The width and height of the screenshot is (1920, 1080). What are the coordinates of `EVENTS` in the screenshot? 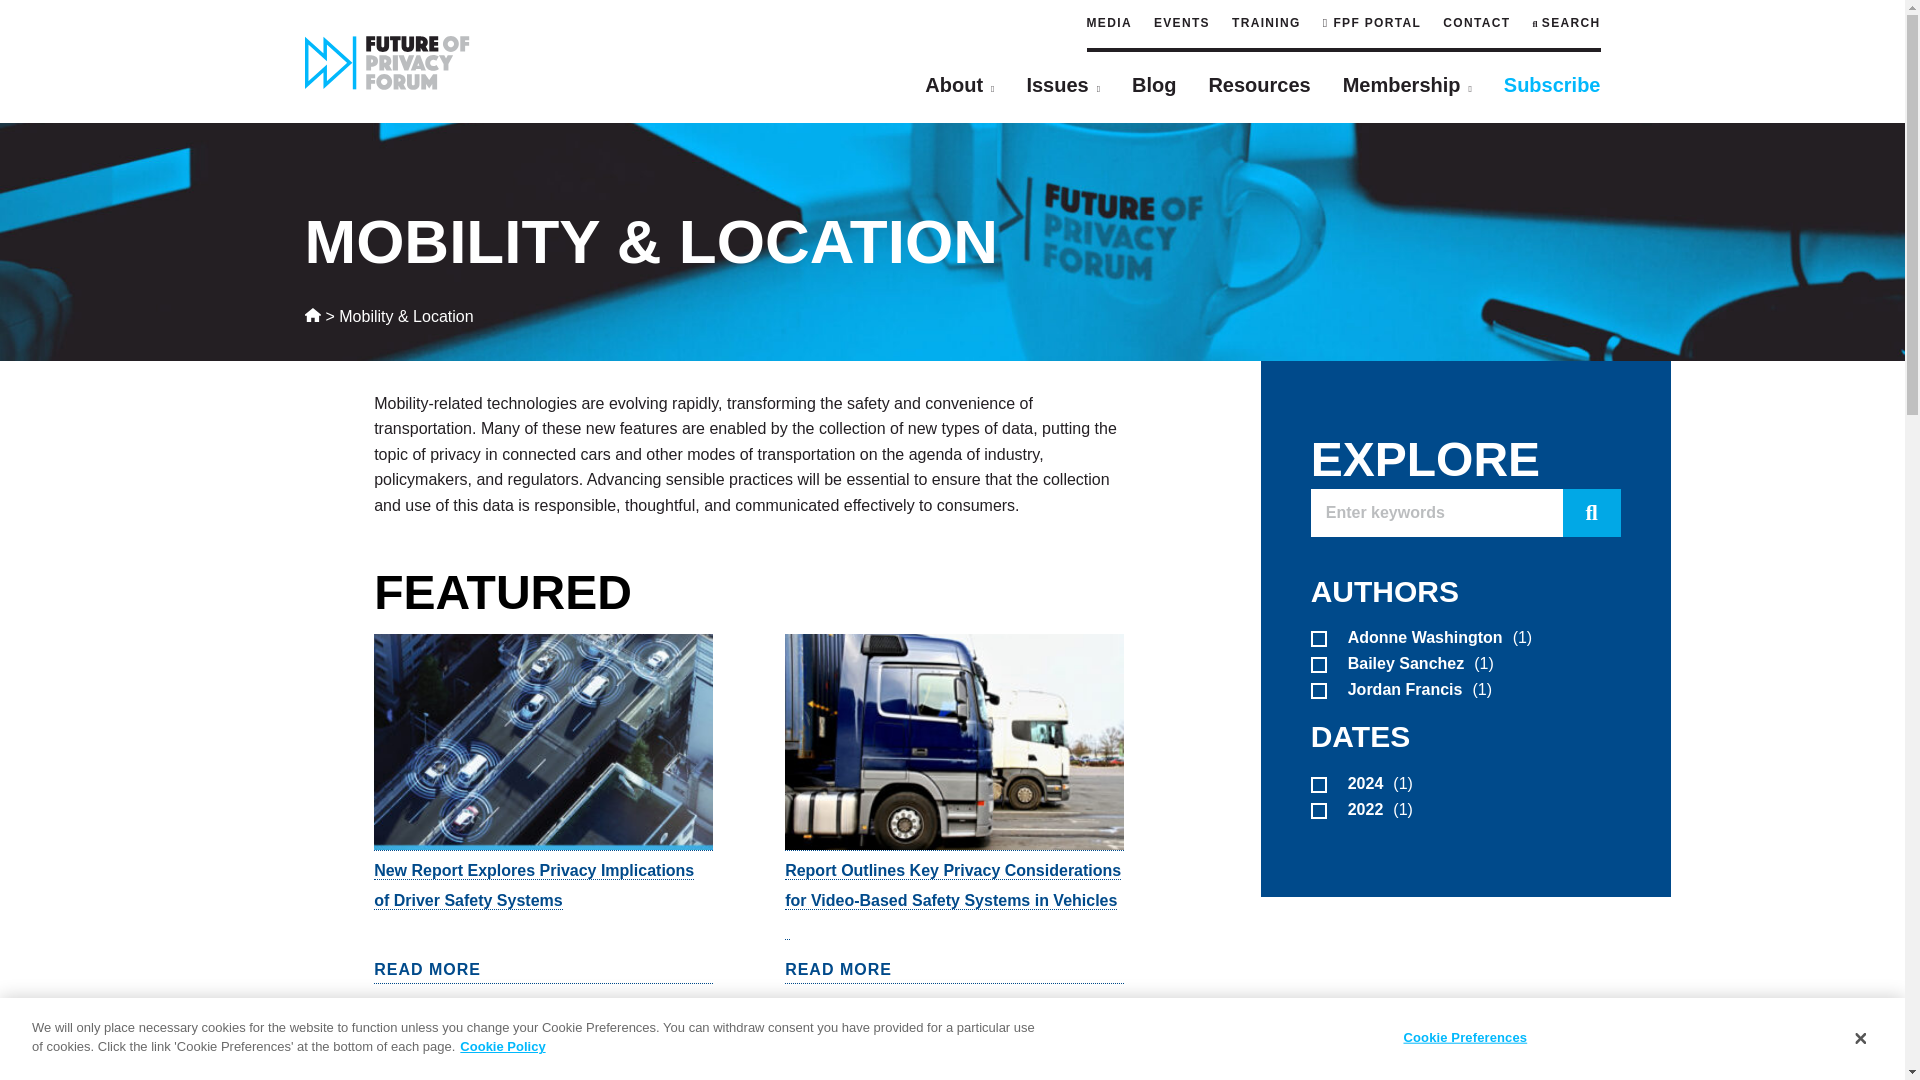 It's located at (1181, 23).